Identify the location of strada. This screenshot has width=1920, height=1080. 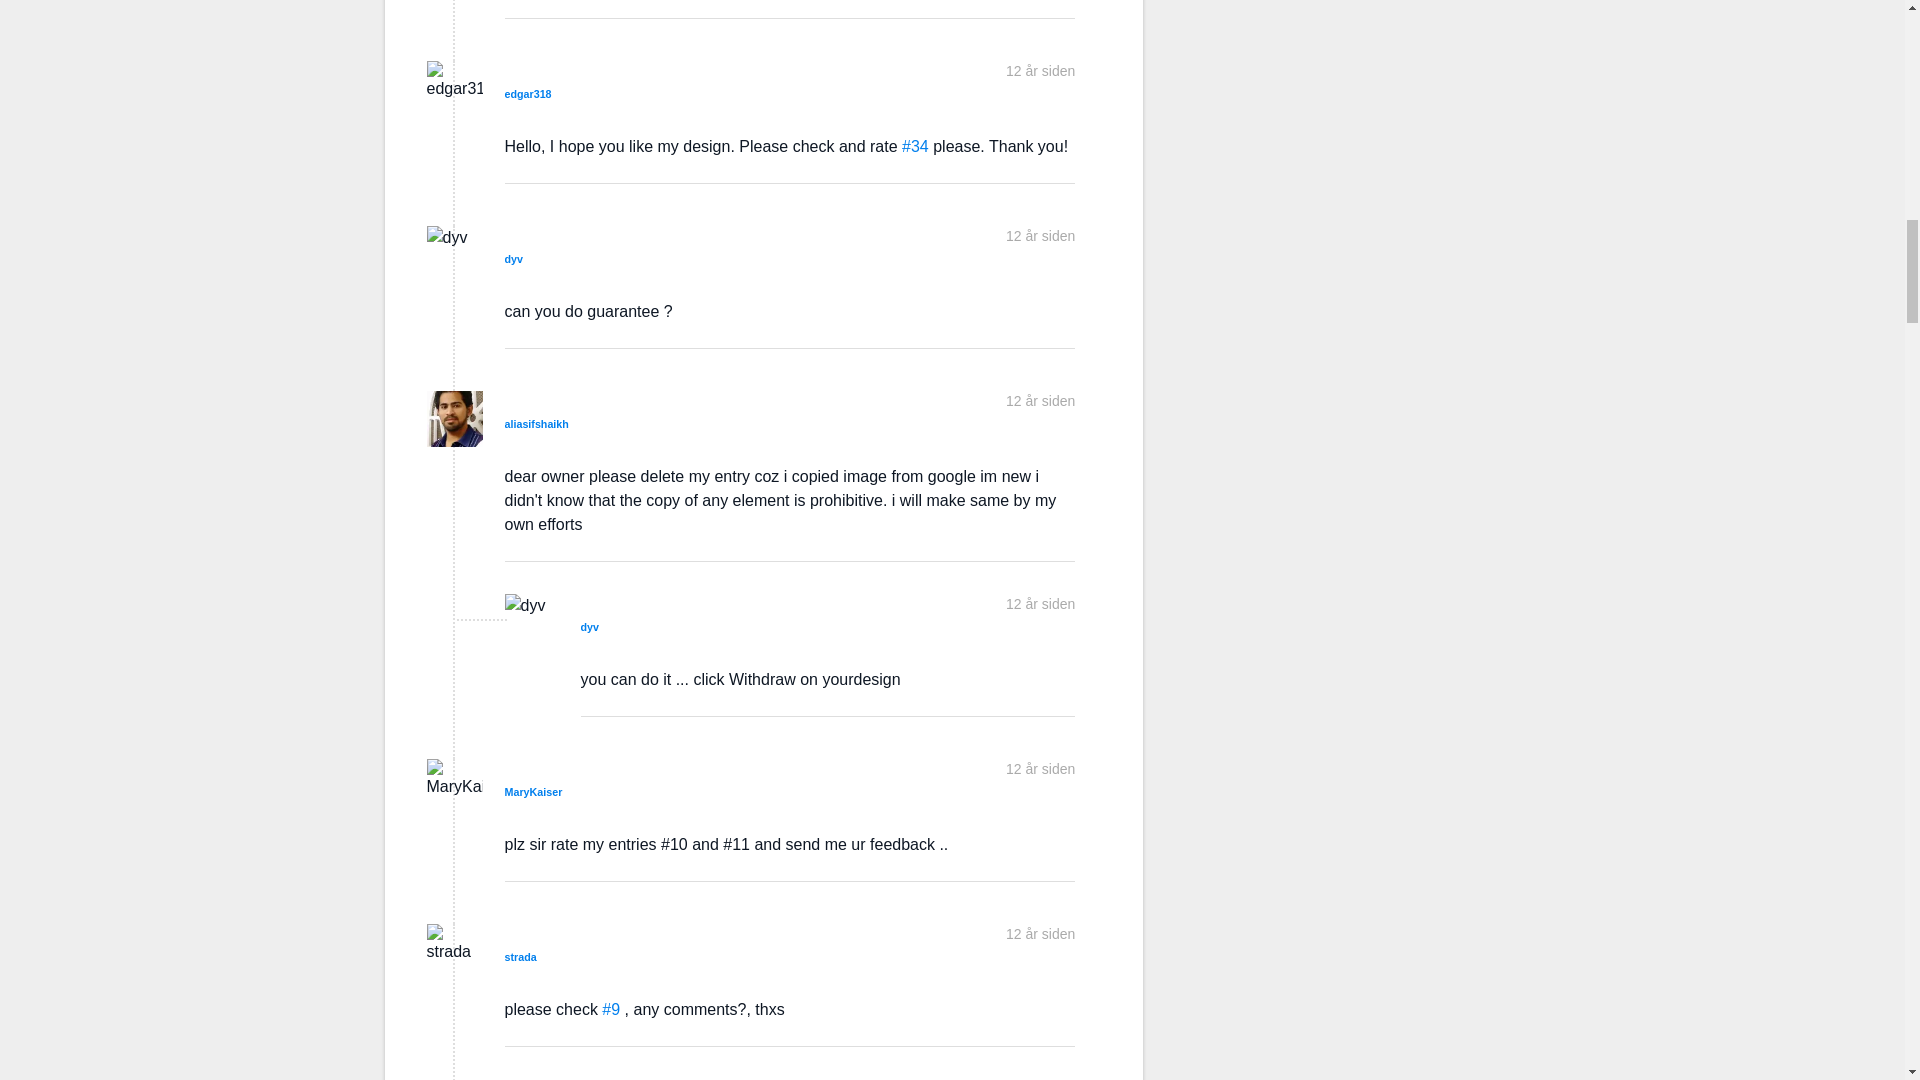
(519, 957).